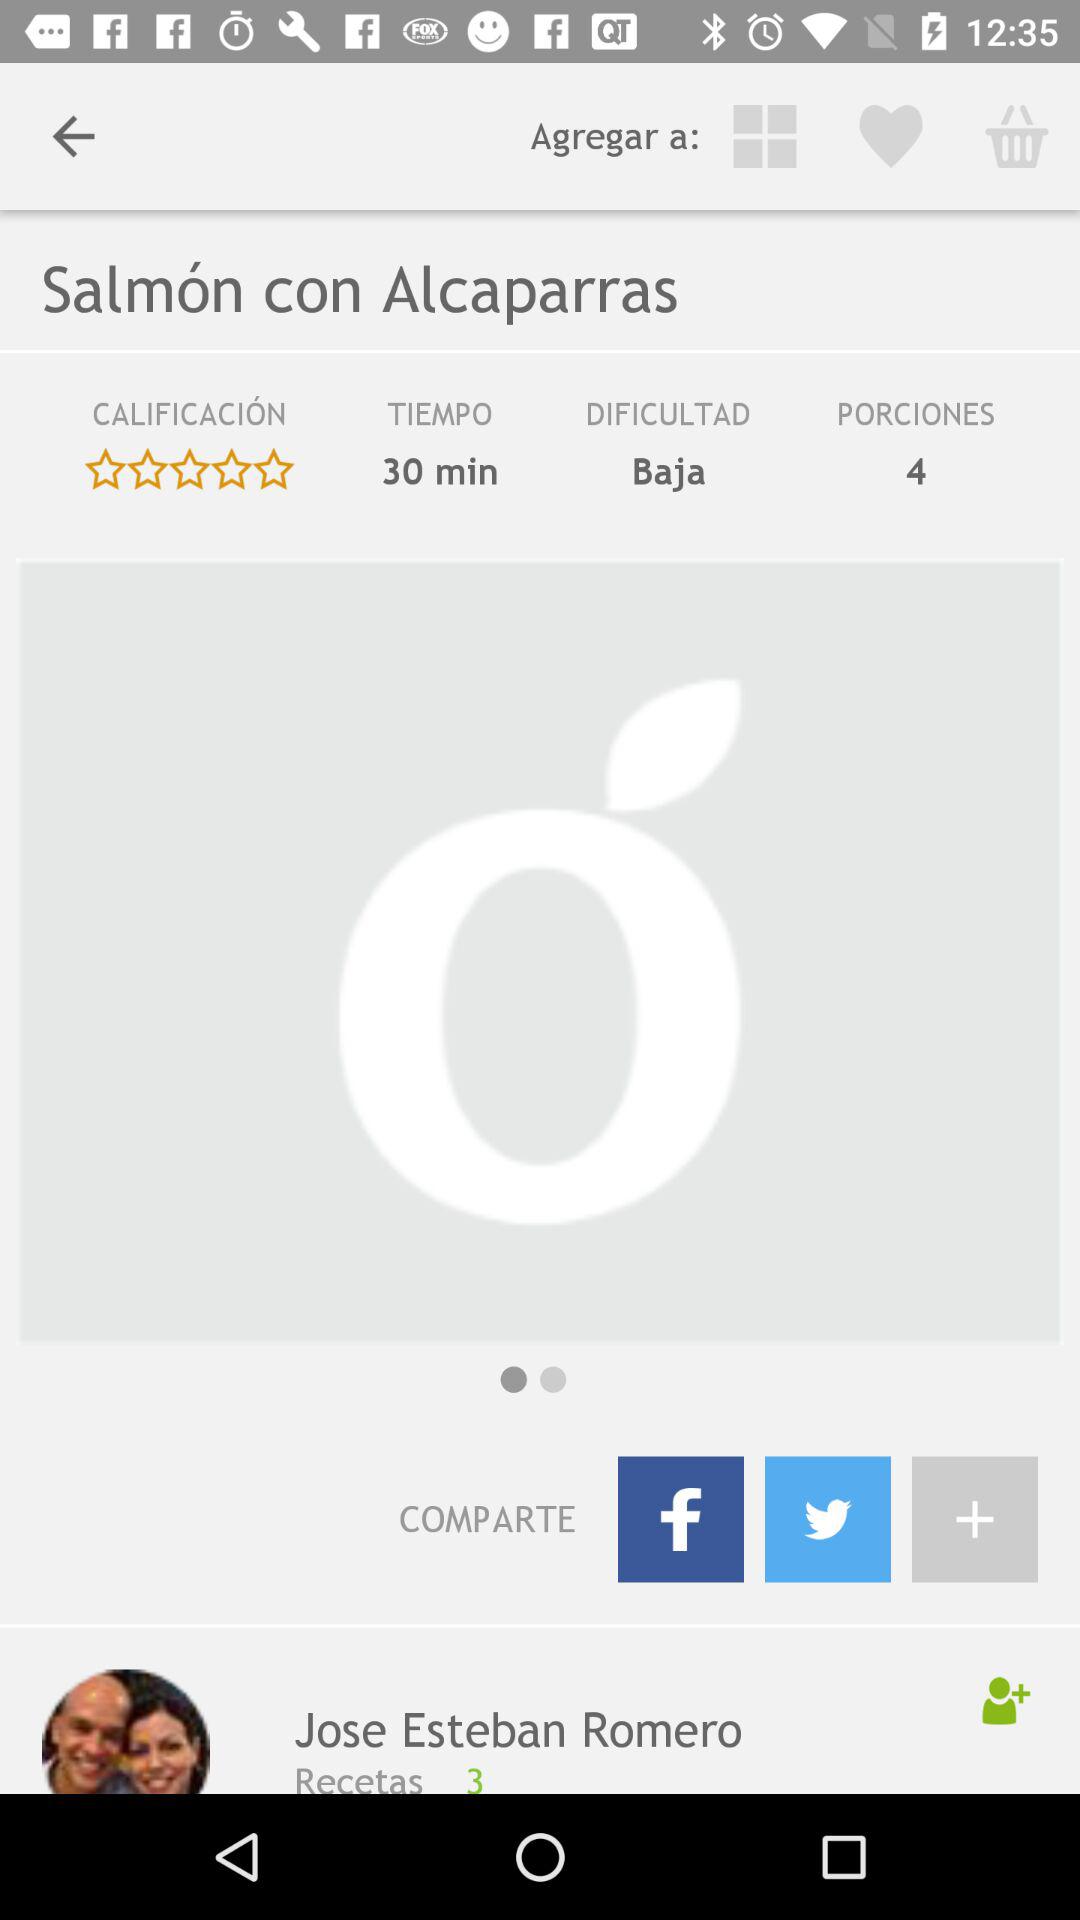 The height and width of the screenshot is (1920, 1080). What do you see at coordinates (440, 471) in the screenshot?
I see `launch 30 min item` at bounding box center [440, 471].